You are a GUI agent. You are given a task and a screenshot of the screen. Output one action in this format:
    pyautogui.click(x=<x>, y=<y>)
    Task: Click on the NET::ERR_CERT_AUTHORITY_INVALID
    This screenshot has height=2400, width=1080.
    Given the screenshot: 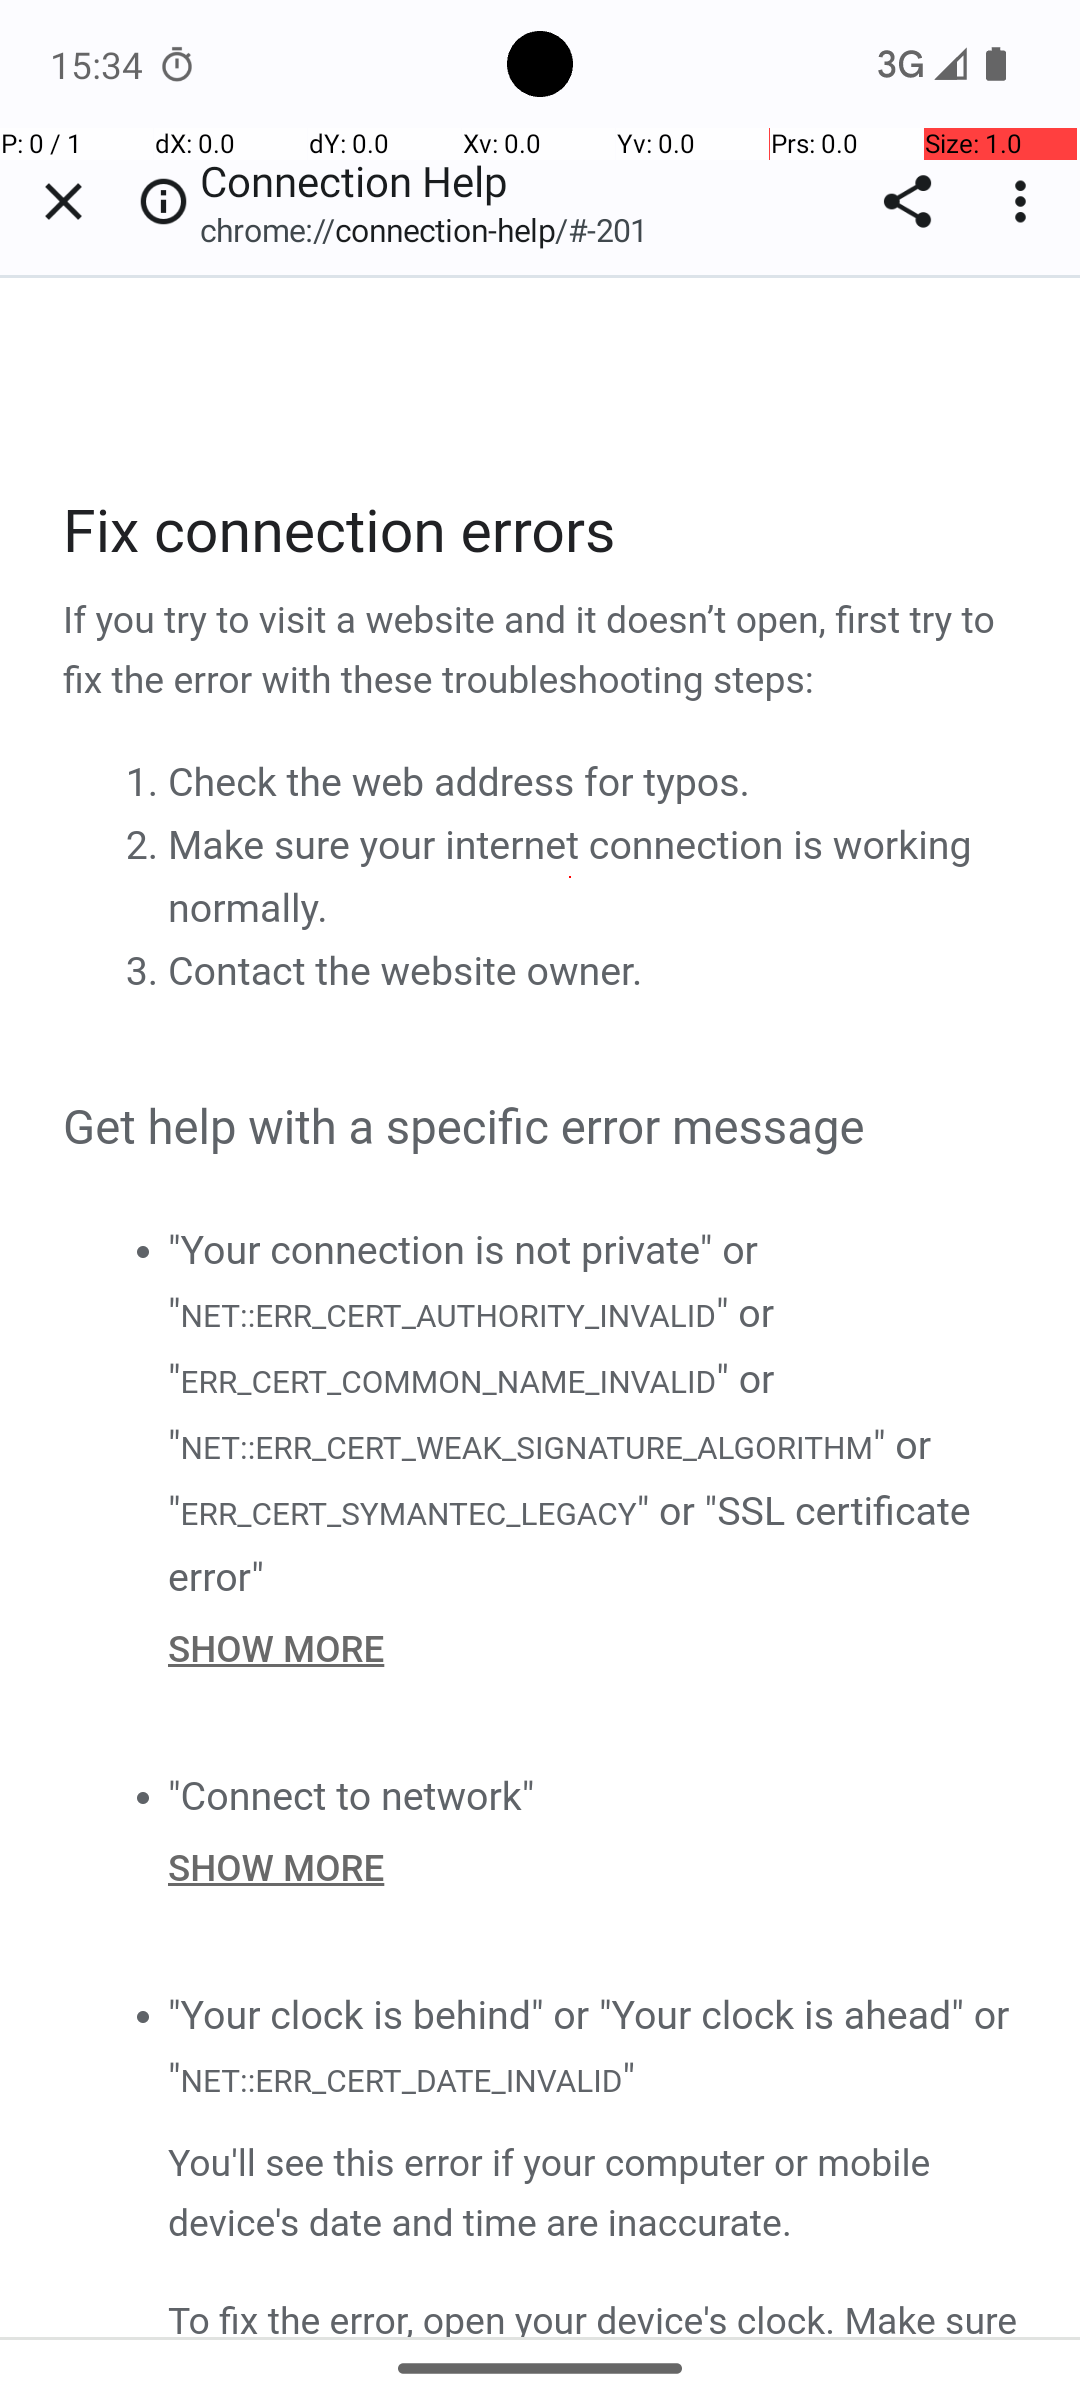 What is the action you would take?
    pyautogui.click(x=447, y=1317)
    